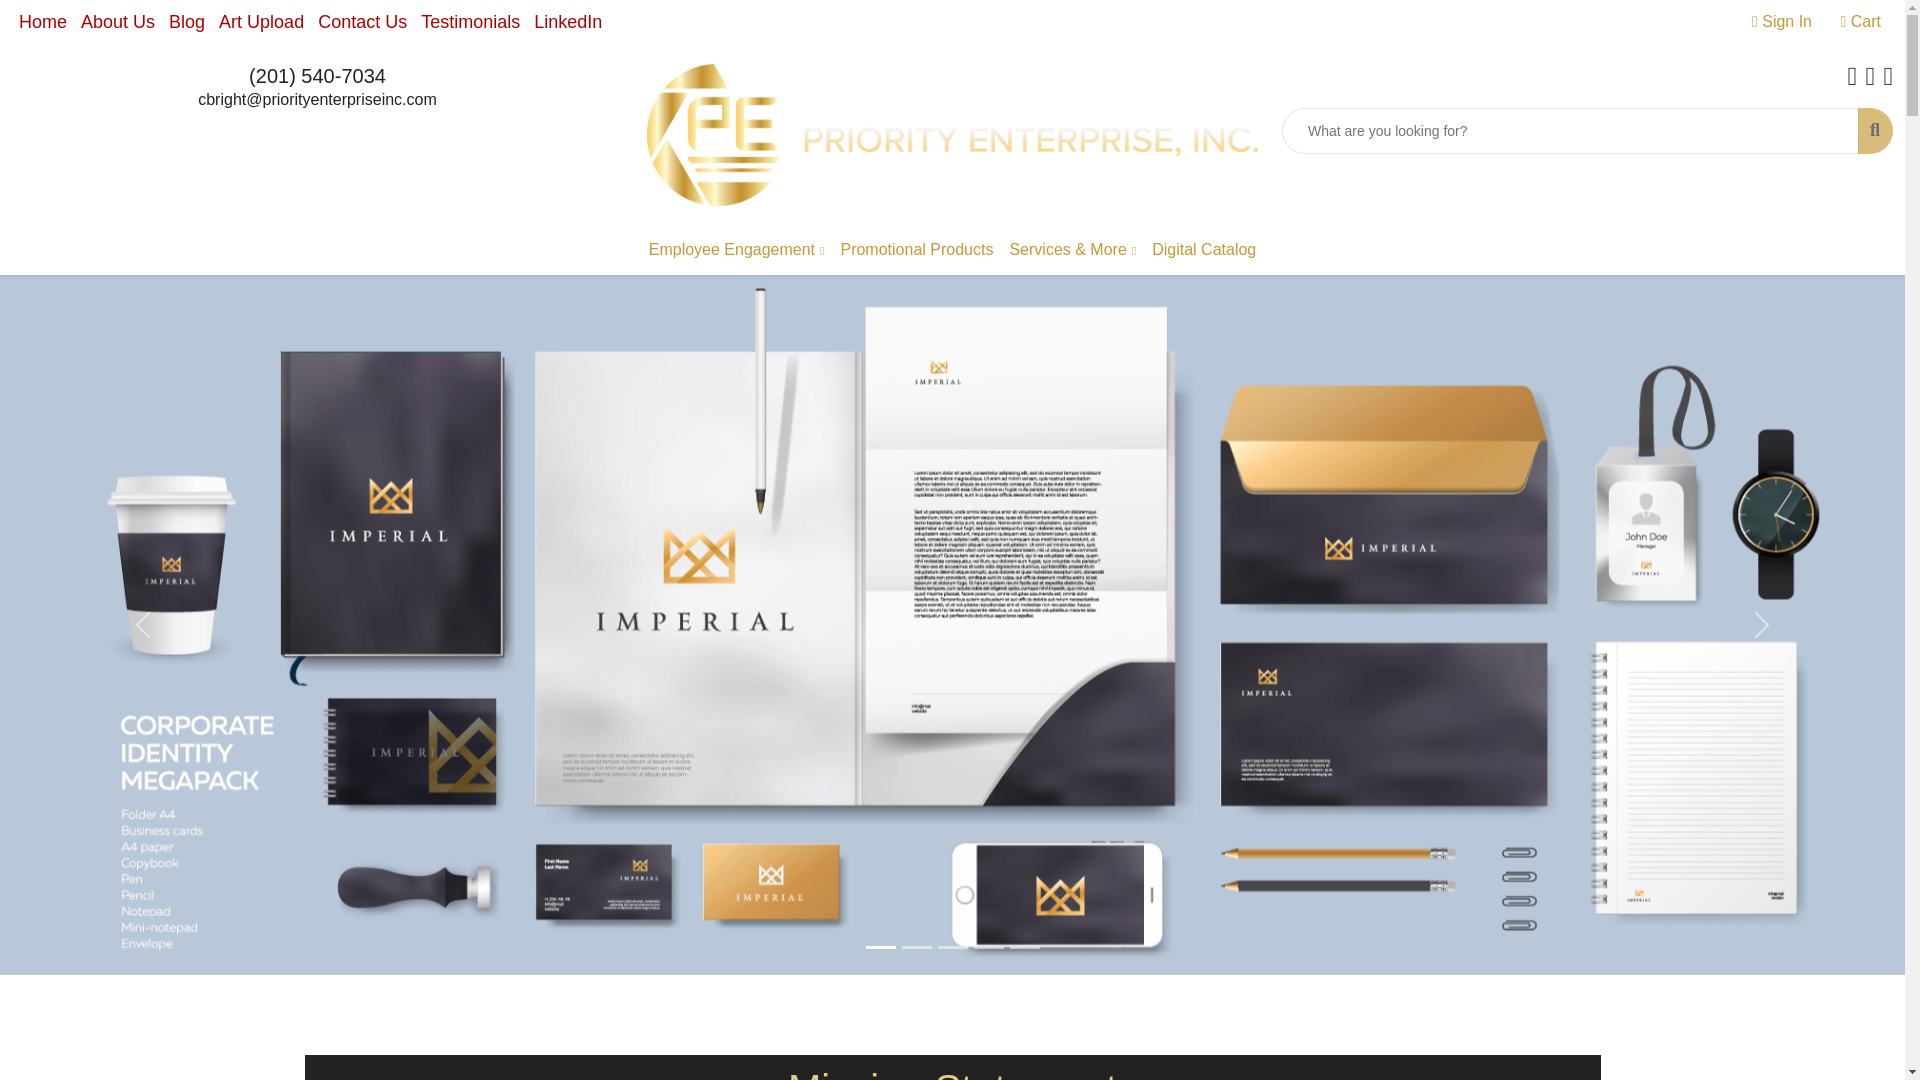 The height and width of the screenshot is (1080, 1920). Describe the element at coordinates (737, 250) in the screenshot. I see `Employee Engagement` at that location.